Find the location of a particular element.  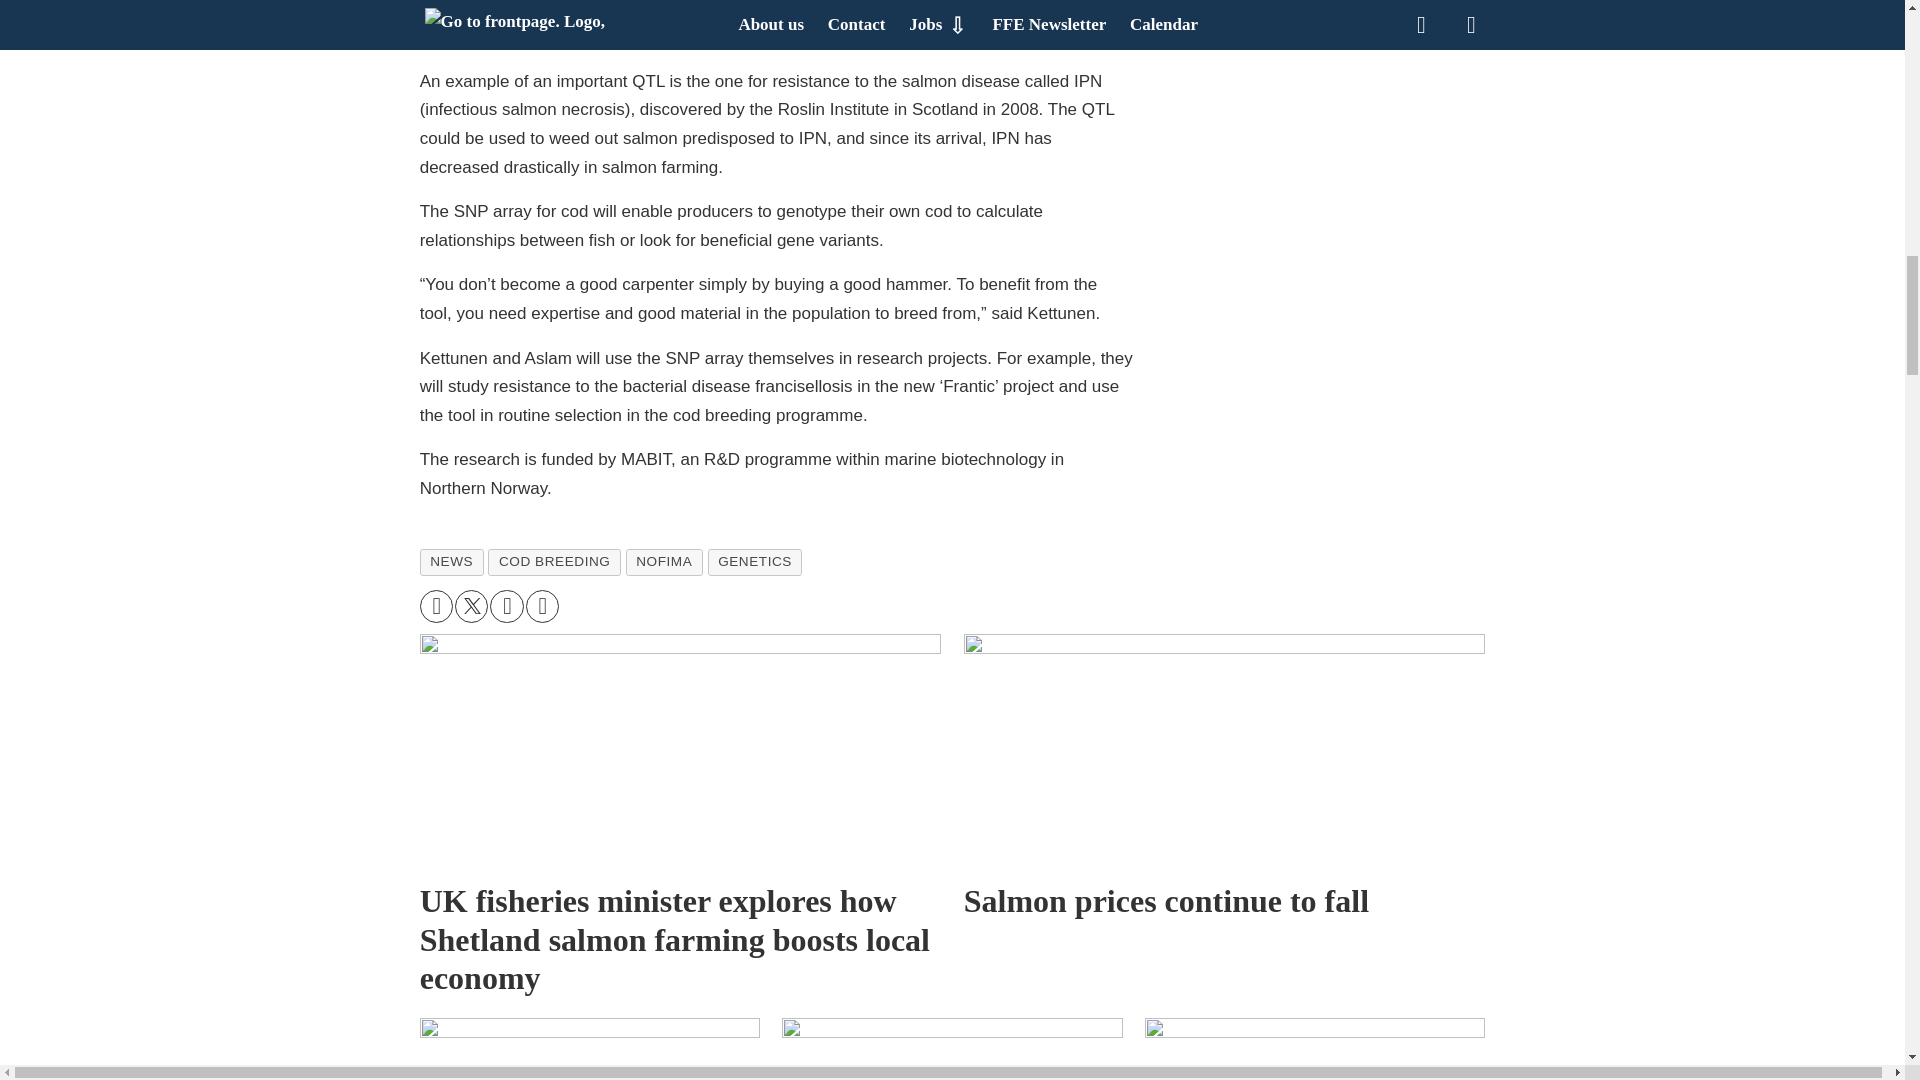

Salmon prices continue to fall is located at coordinates (1224, 752).